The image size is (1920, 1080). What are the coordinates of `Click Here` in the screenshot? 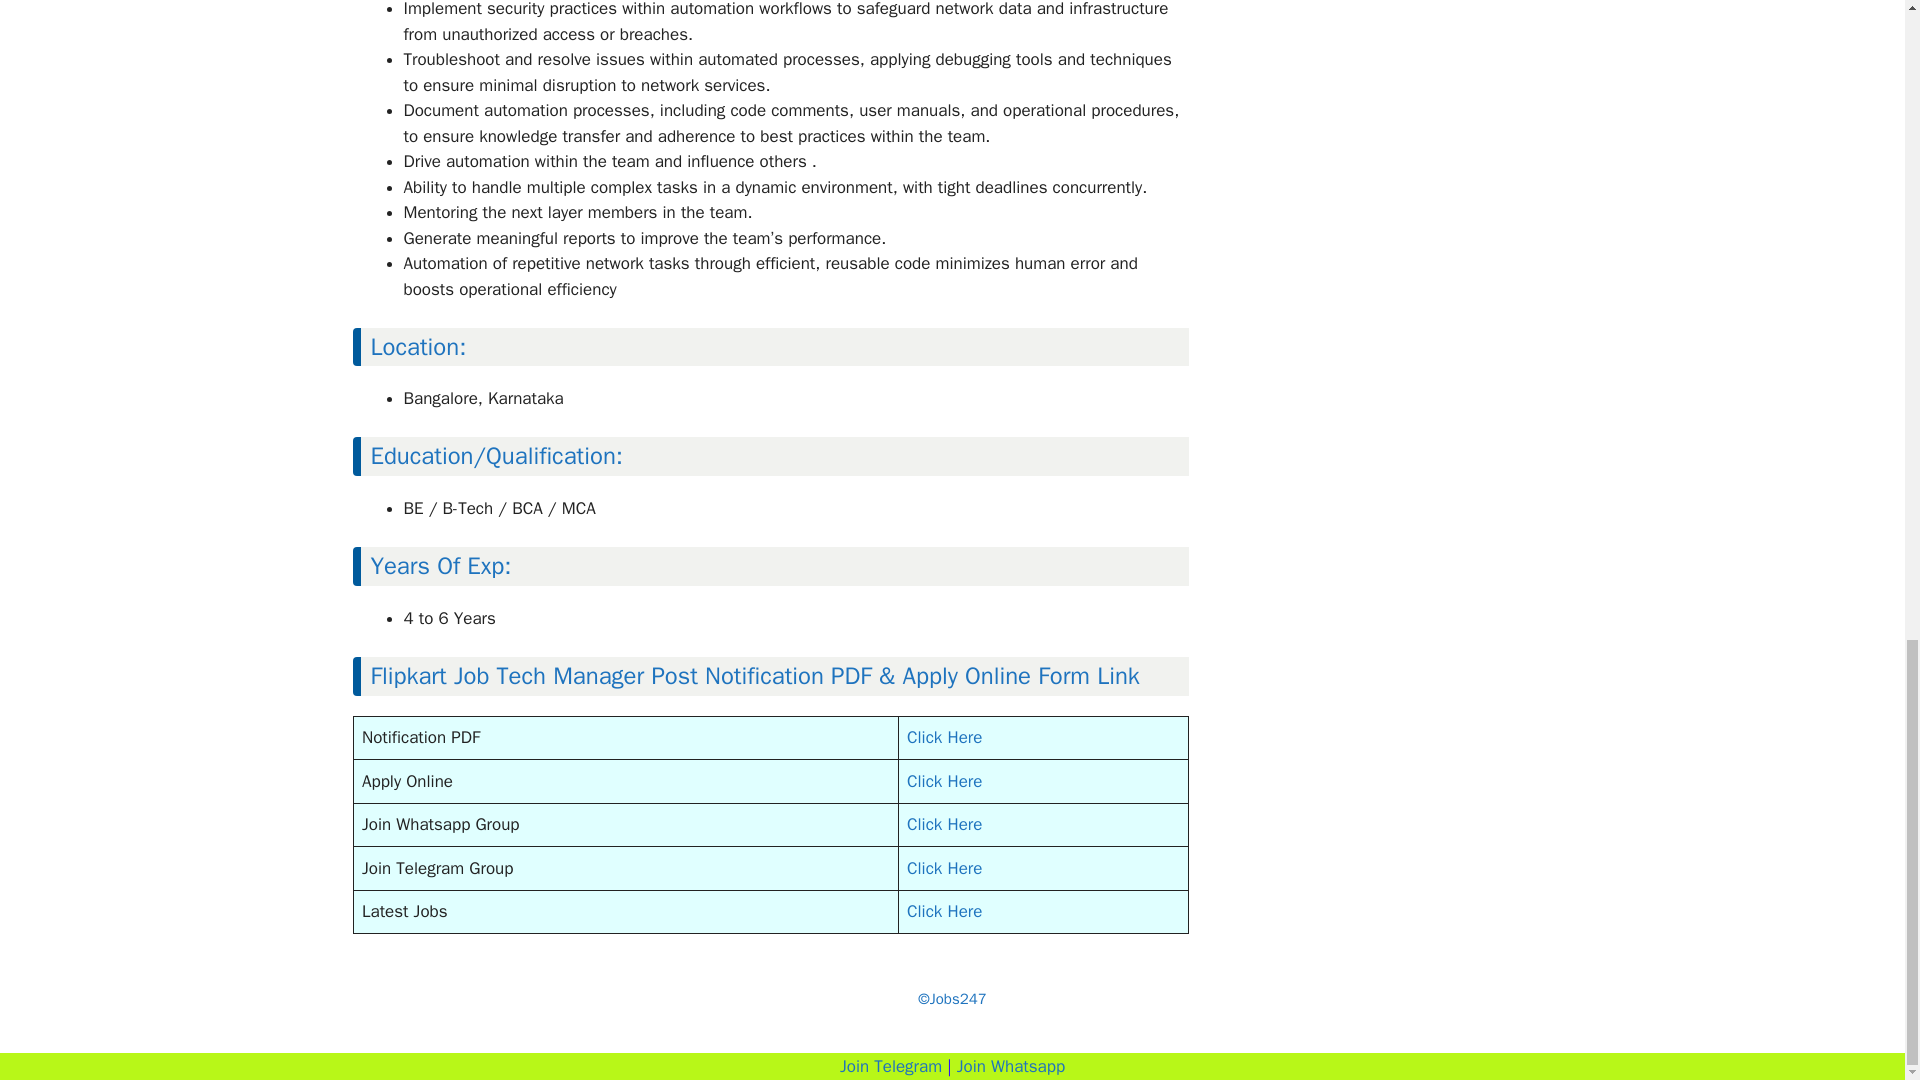 It's located at (944, 781).